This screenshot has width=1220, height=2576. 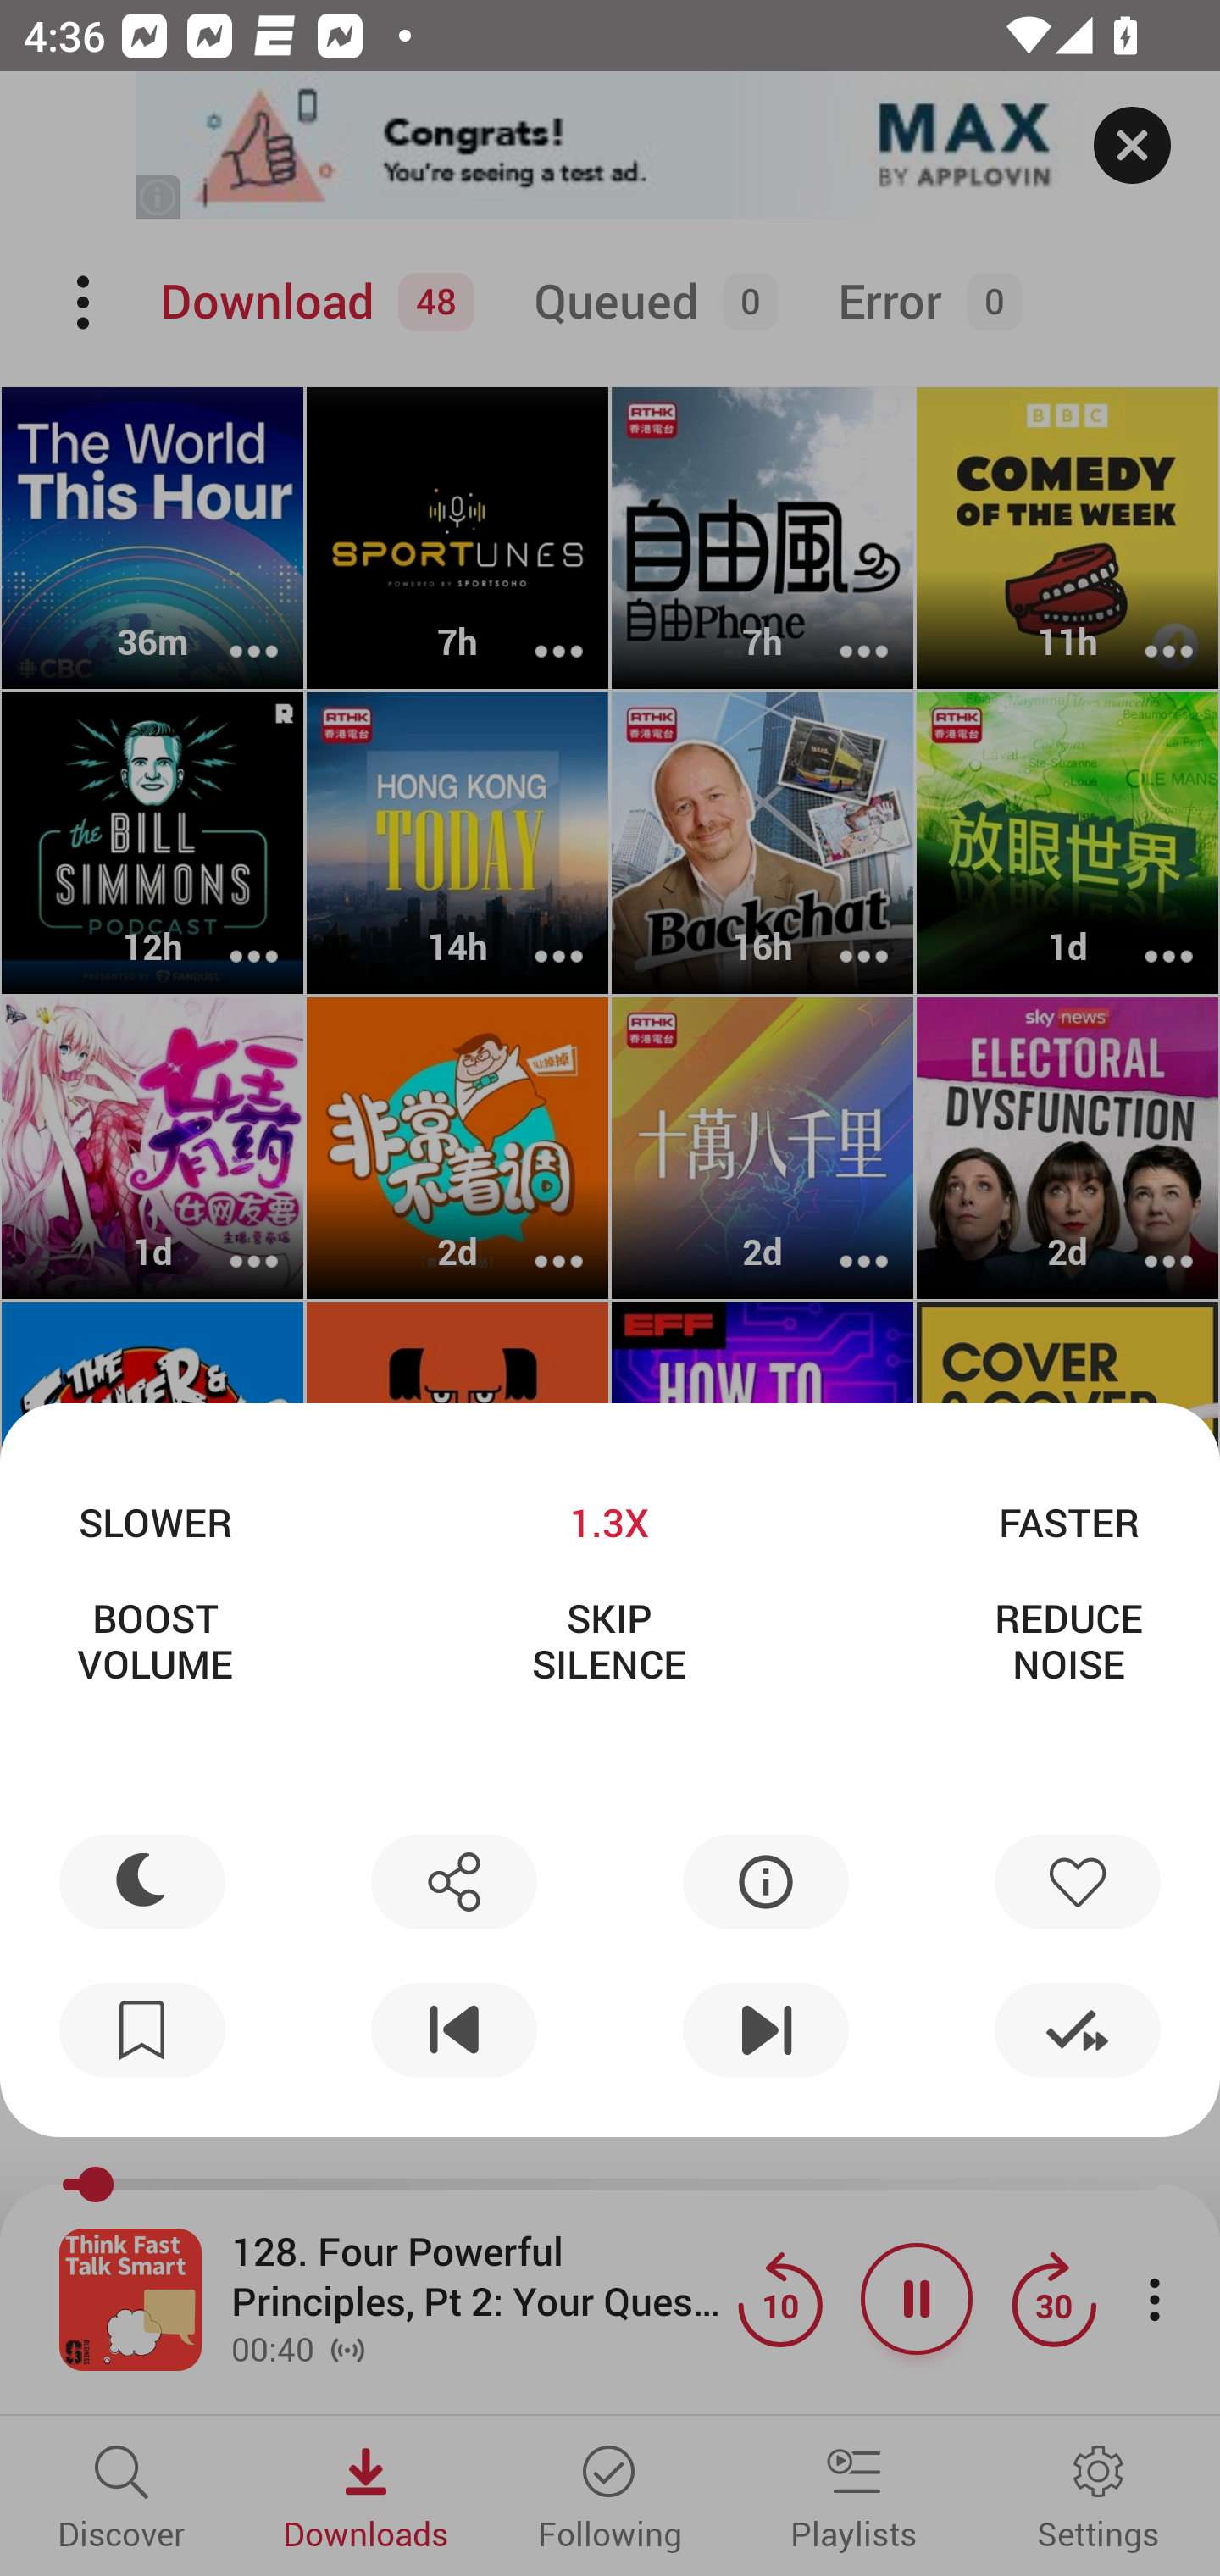 What do you see at coordinates (1077, 1881) in the screenshot?
I see `Like` at bounding box center [1077, 1881].